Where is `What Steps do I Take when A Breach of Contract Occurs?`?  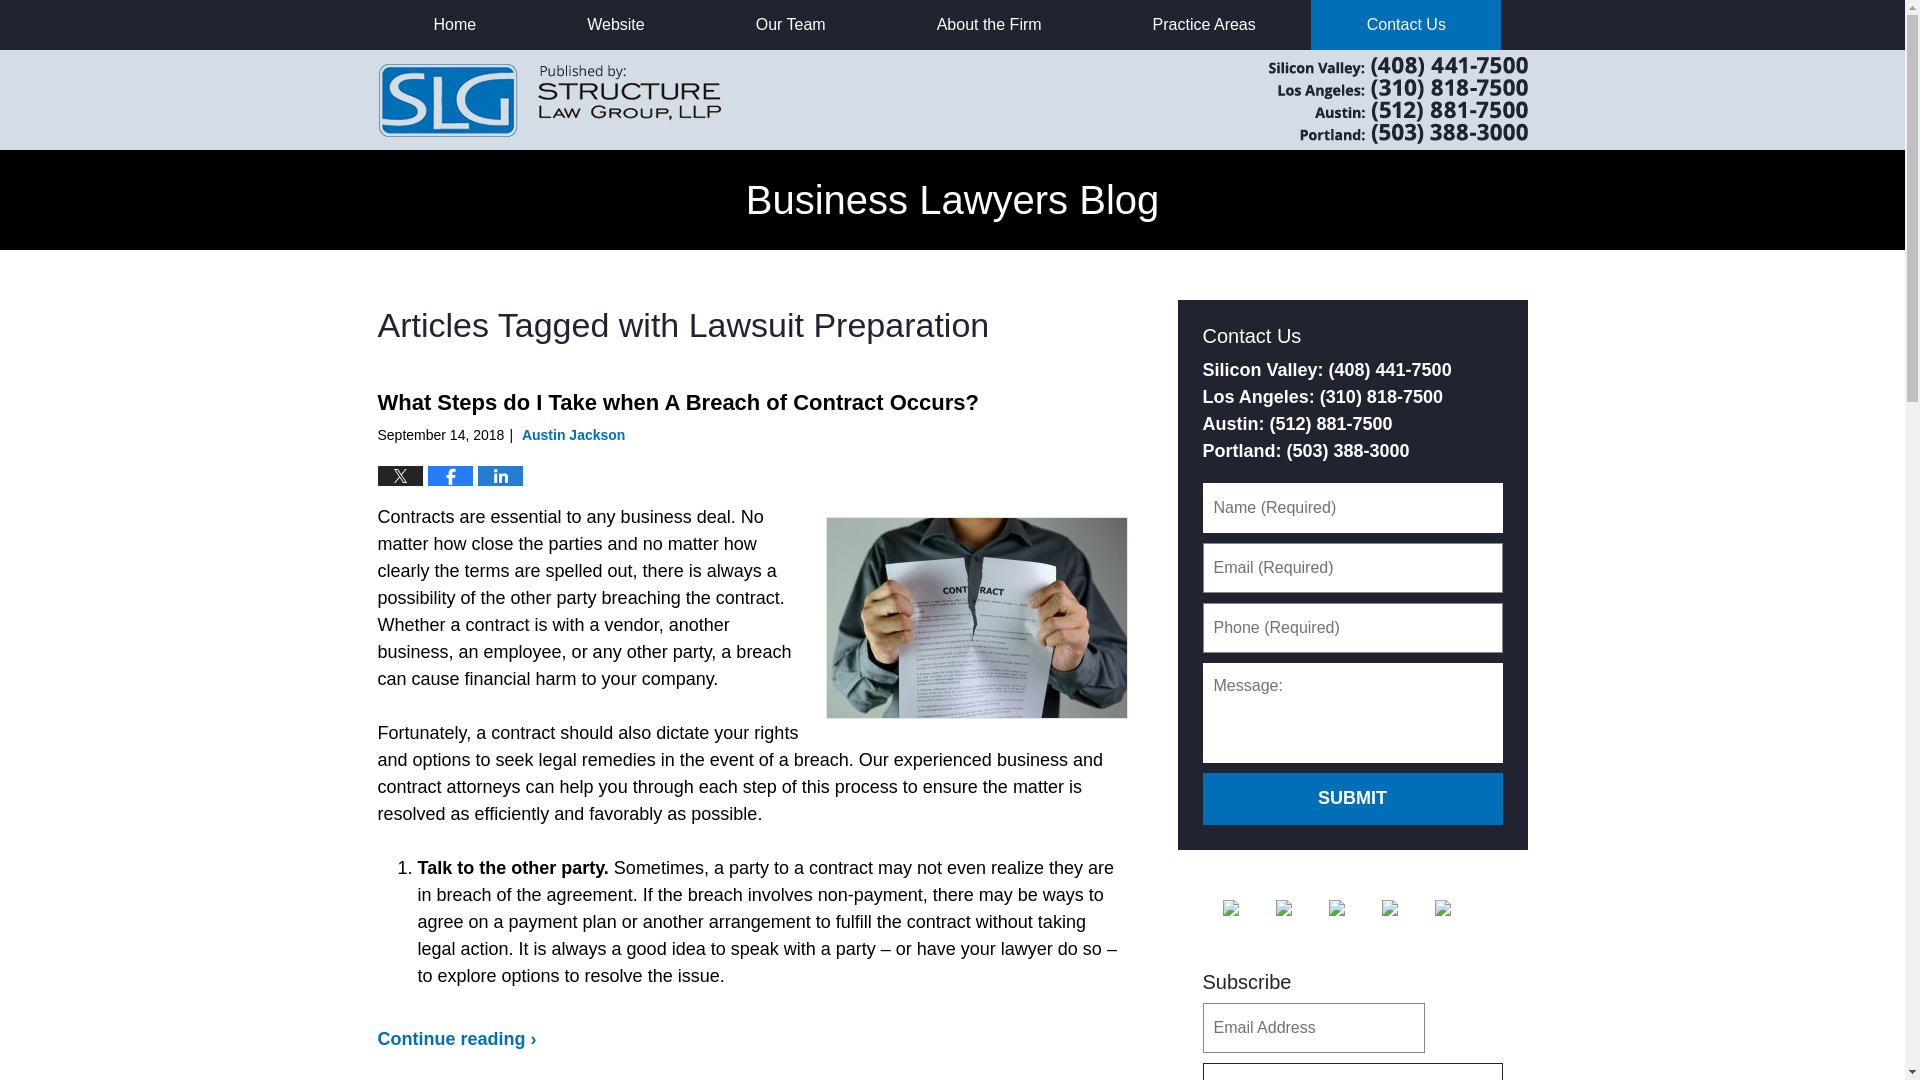
What Steps do I Take when A Breach of Contract Occurs? is located at coordinates (678, 402).